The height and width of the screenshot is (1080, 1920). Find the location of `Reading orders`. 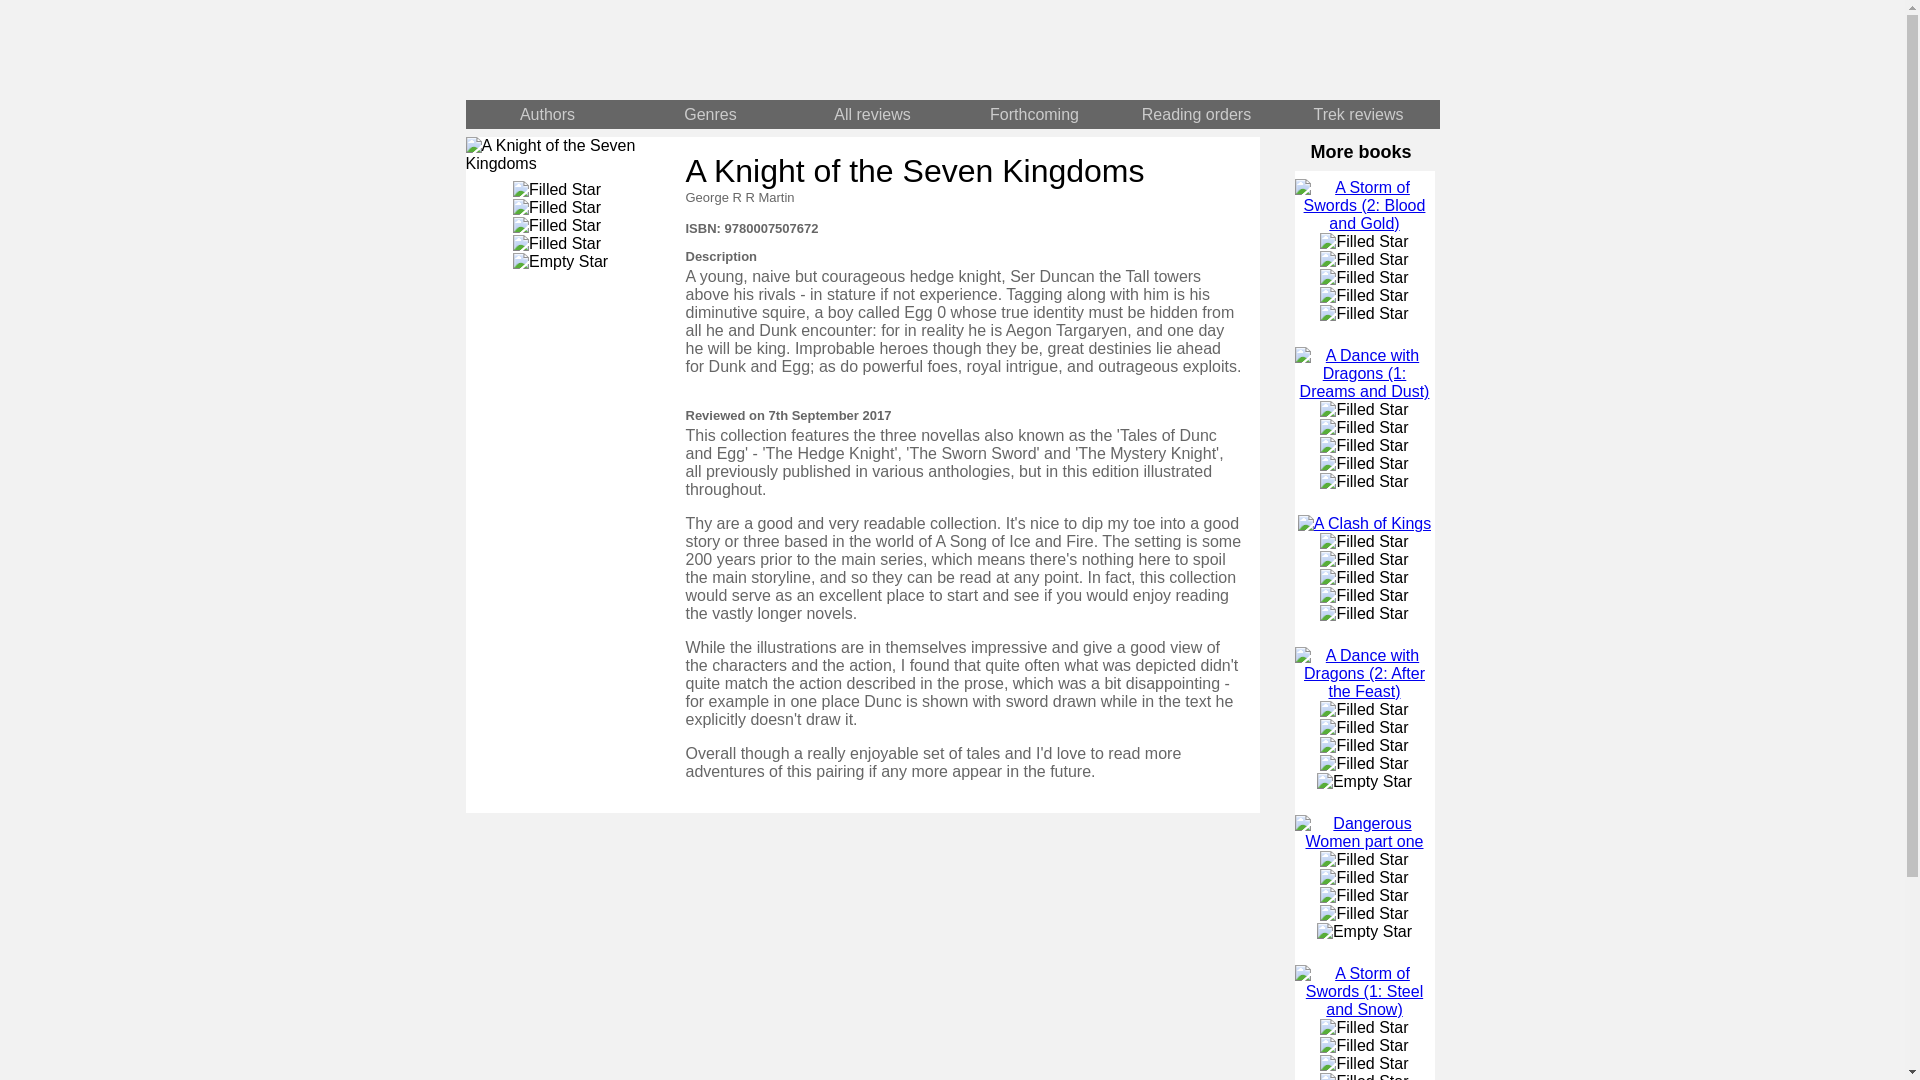

Reading orders is located at coordinates (1196, 114).